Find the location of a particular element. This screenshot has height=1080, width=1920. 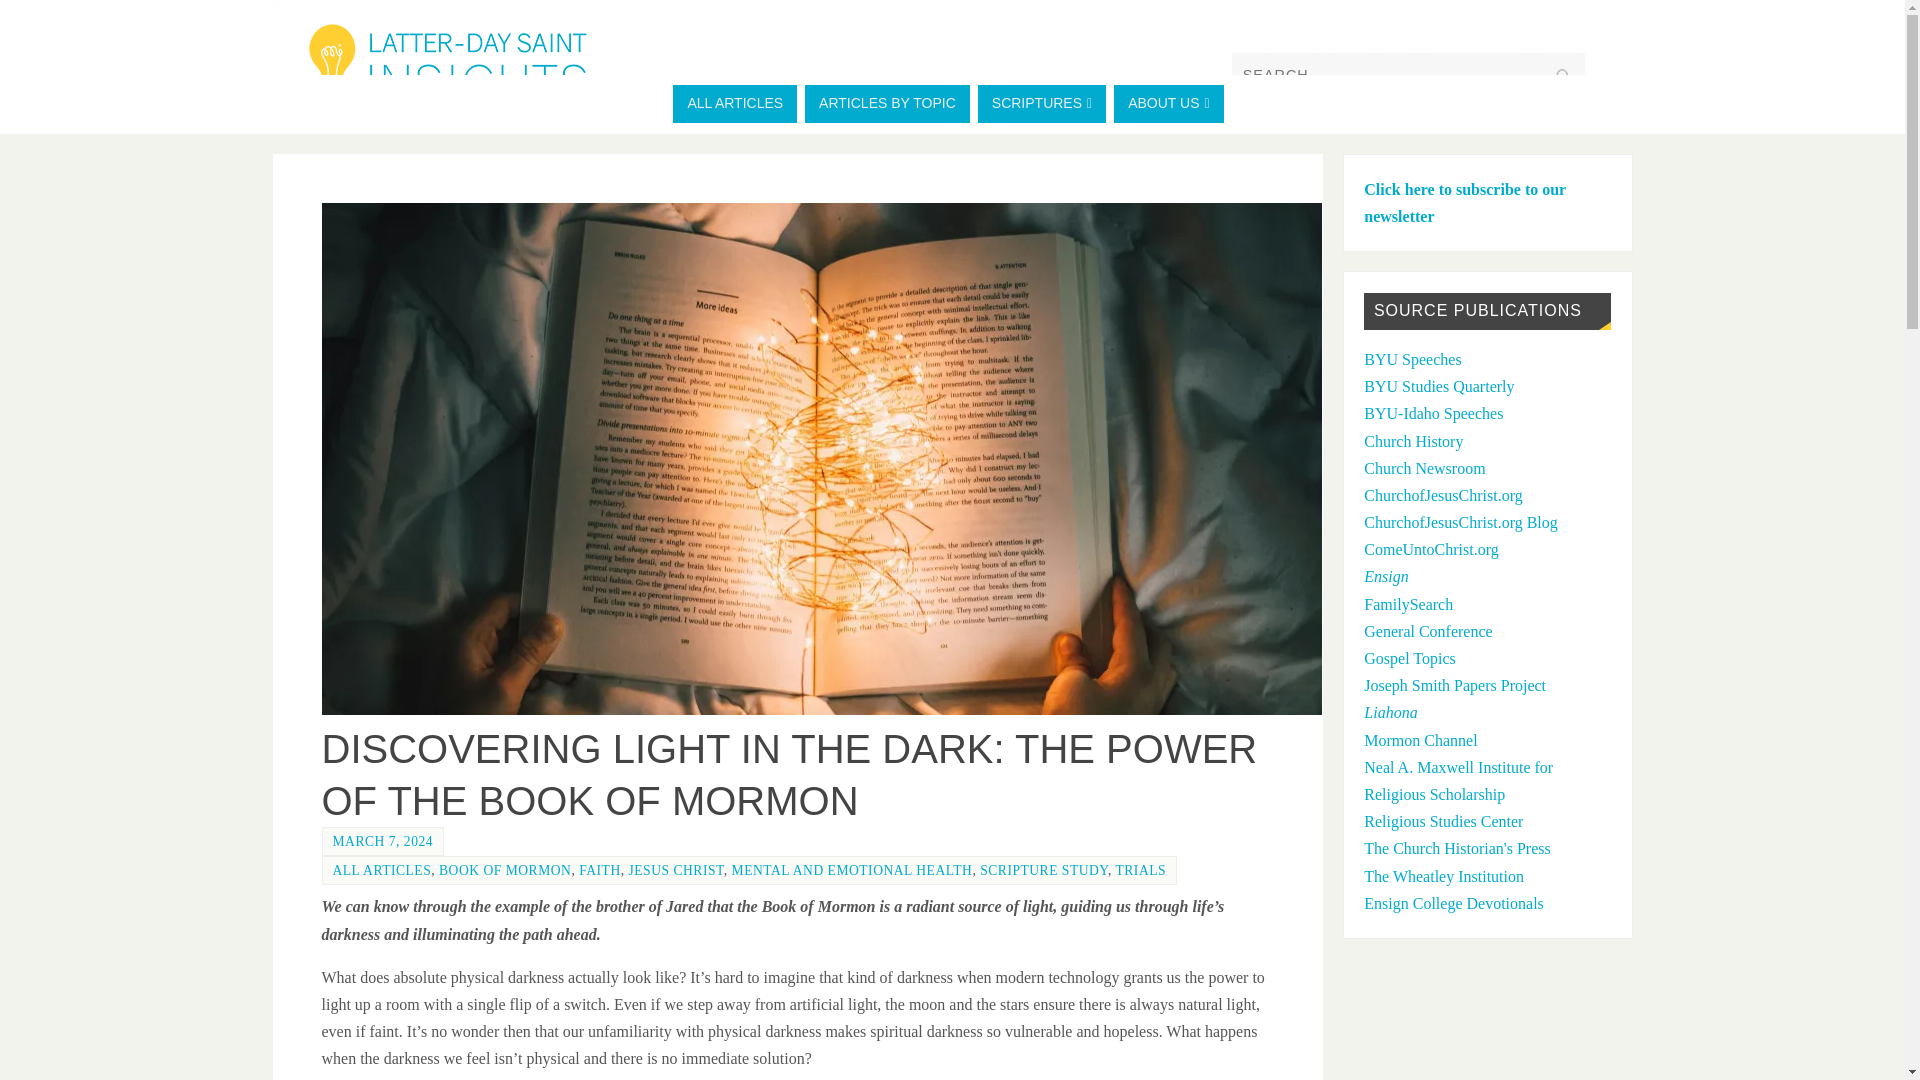

ABOUT US is located at coordinates (1168, 104).